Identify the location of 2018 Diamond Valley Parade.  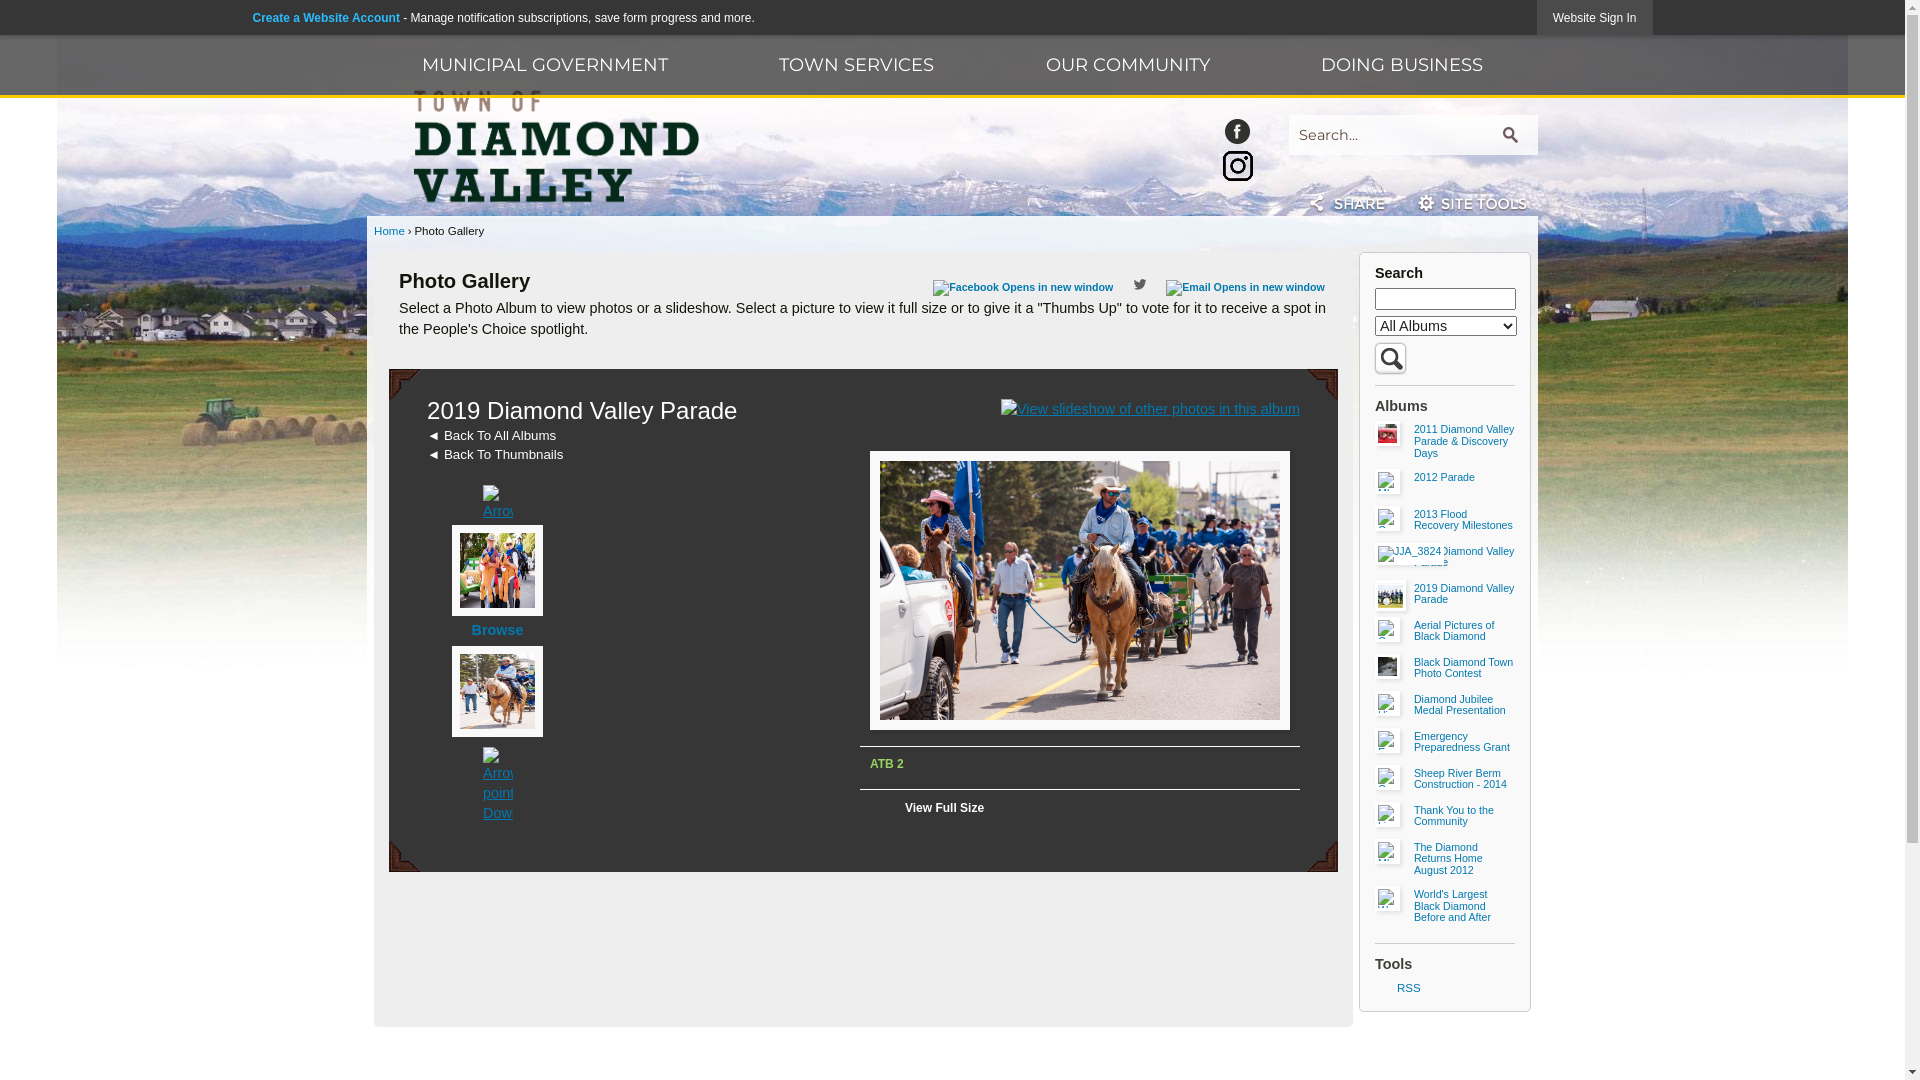
(1464, 558).